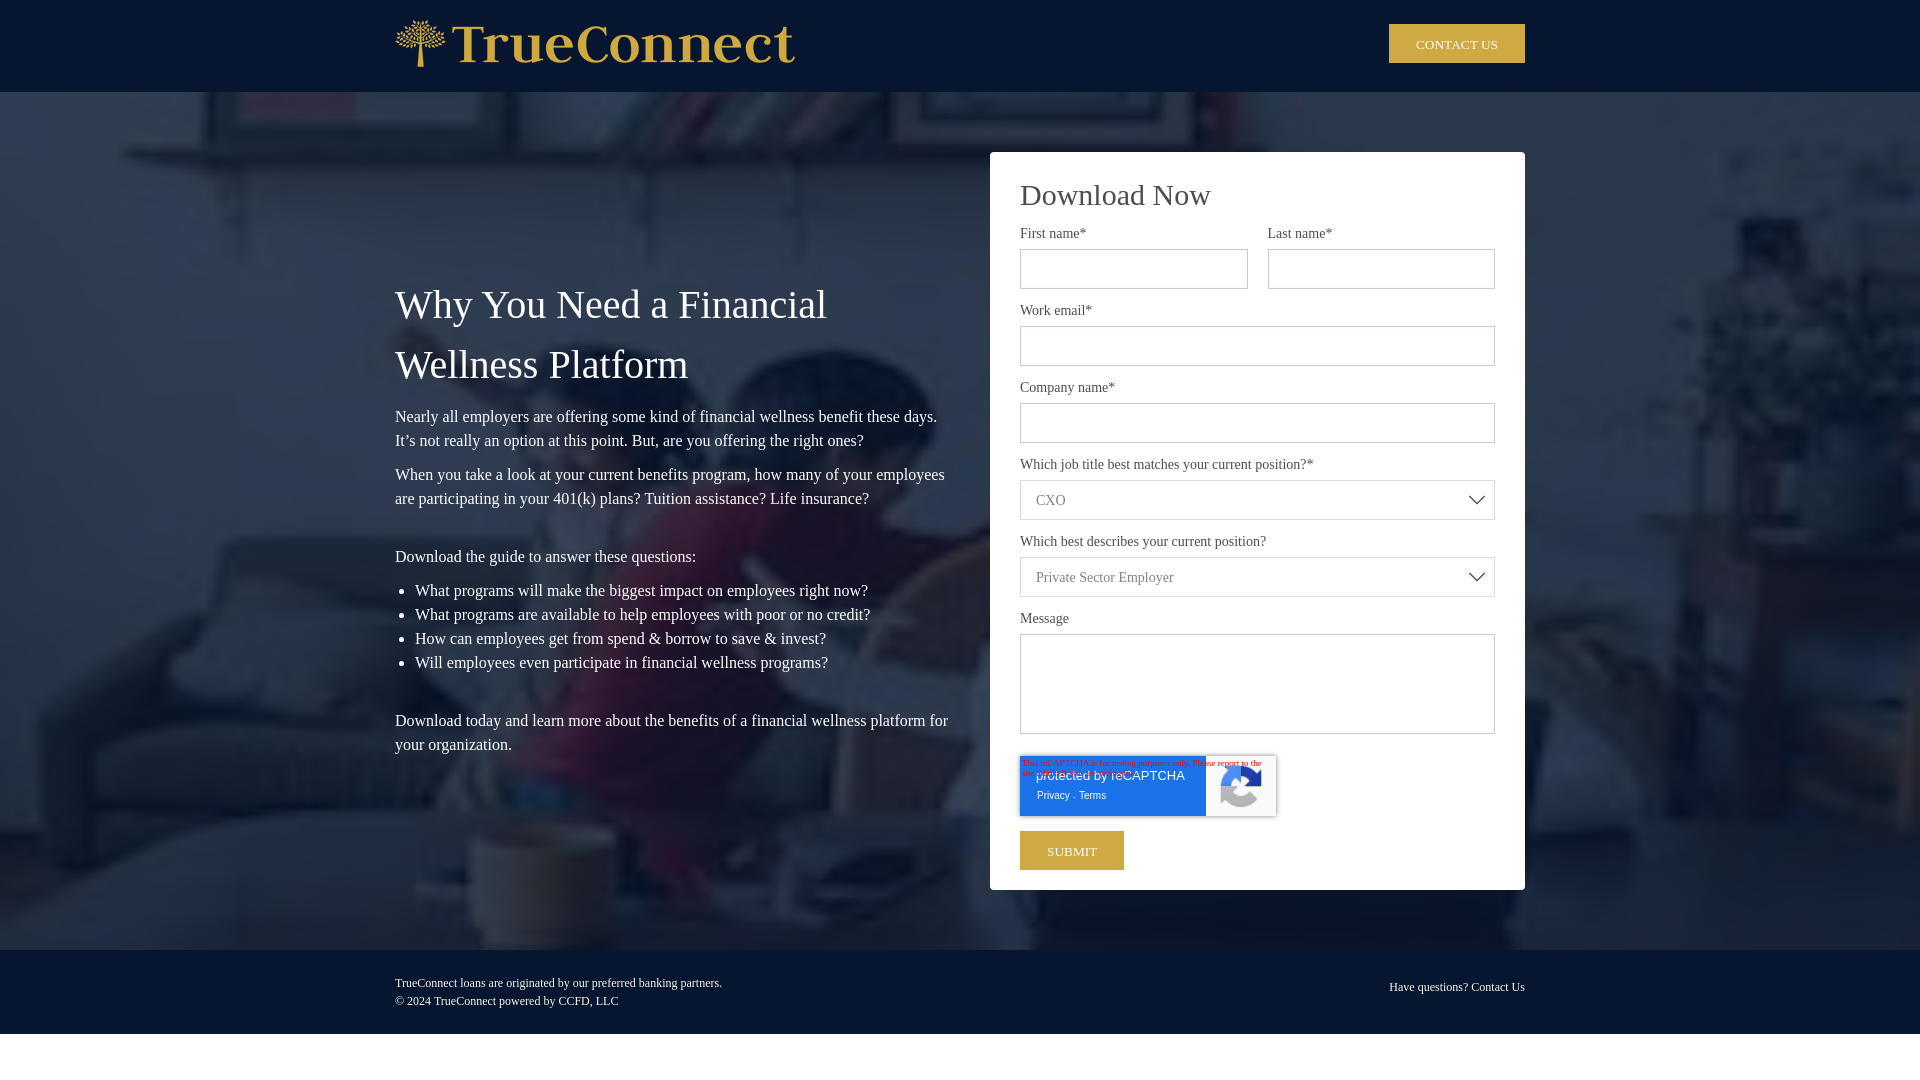  I want to click on Contact Us, so click(1497, 986).